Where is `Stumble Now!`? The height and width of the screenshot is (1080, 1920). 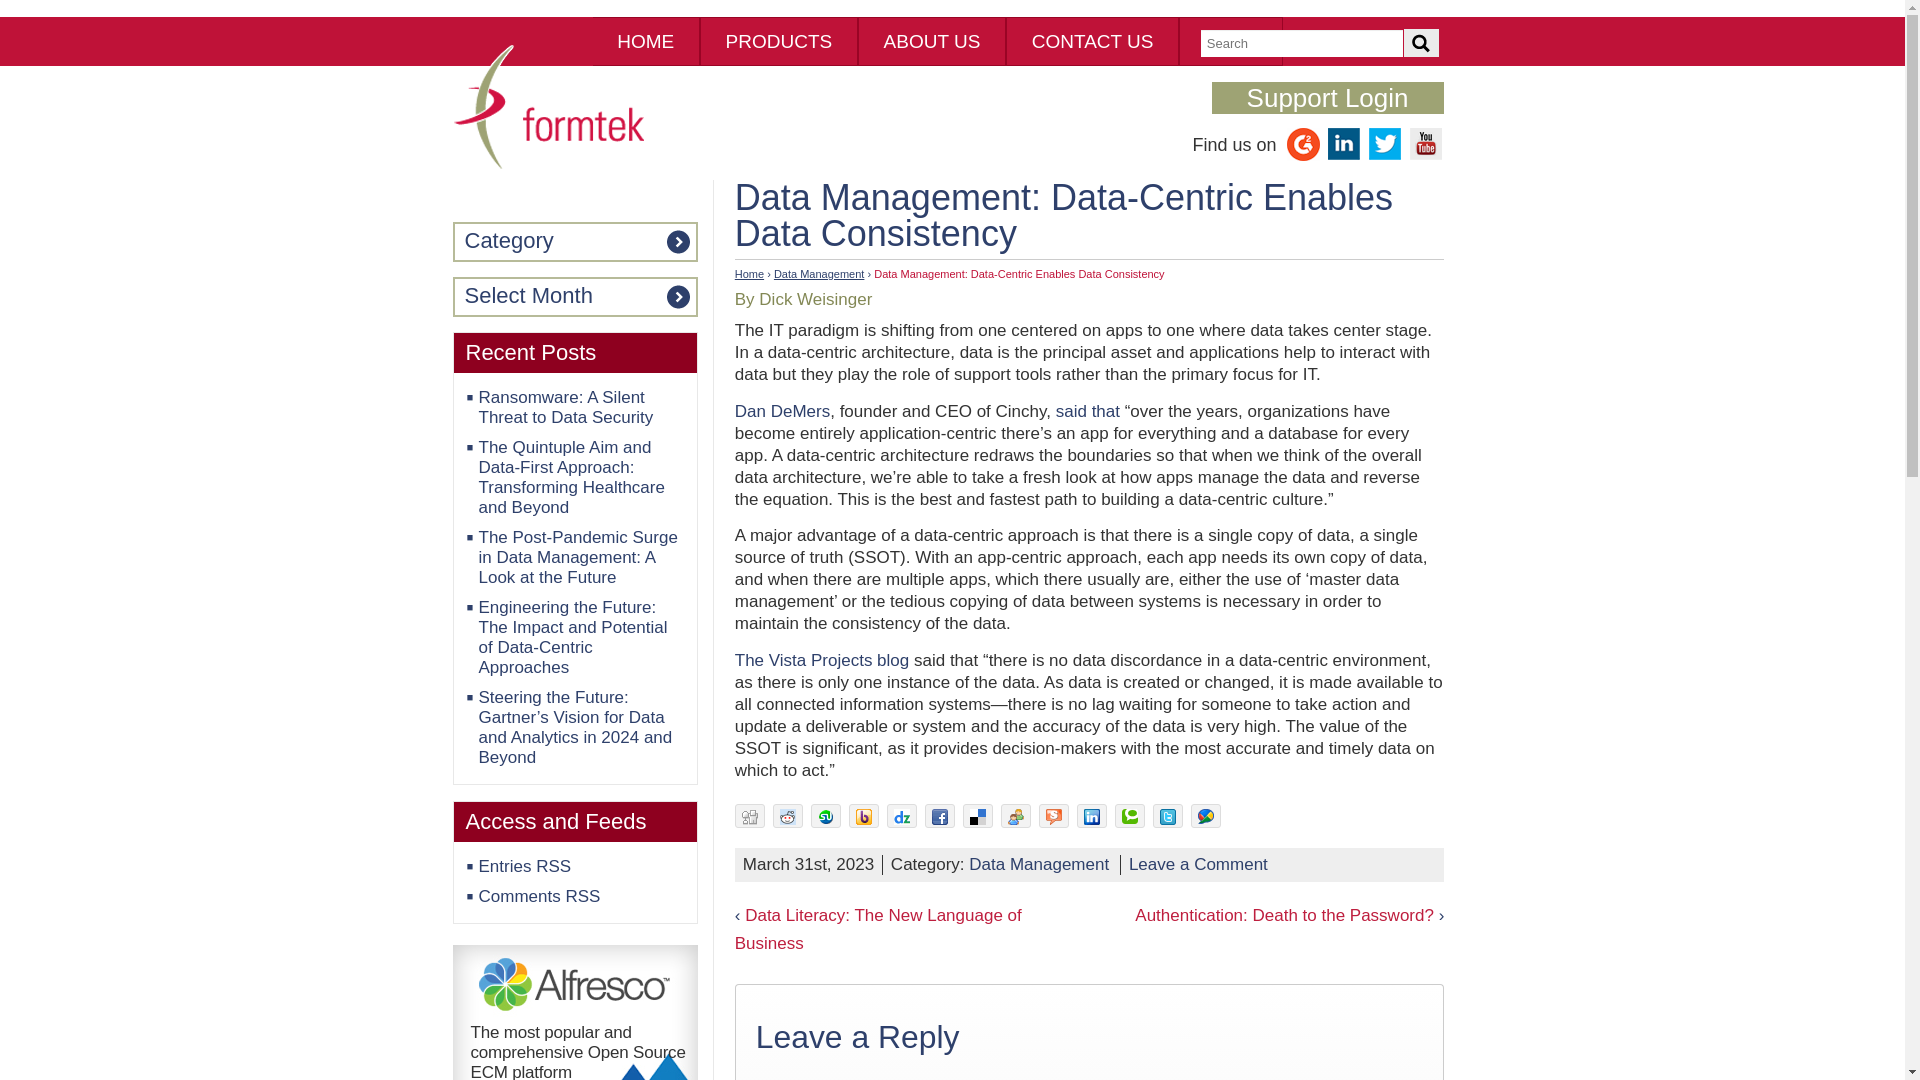 Stumble Now! is located at coordinates (825, 816).